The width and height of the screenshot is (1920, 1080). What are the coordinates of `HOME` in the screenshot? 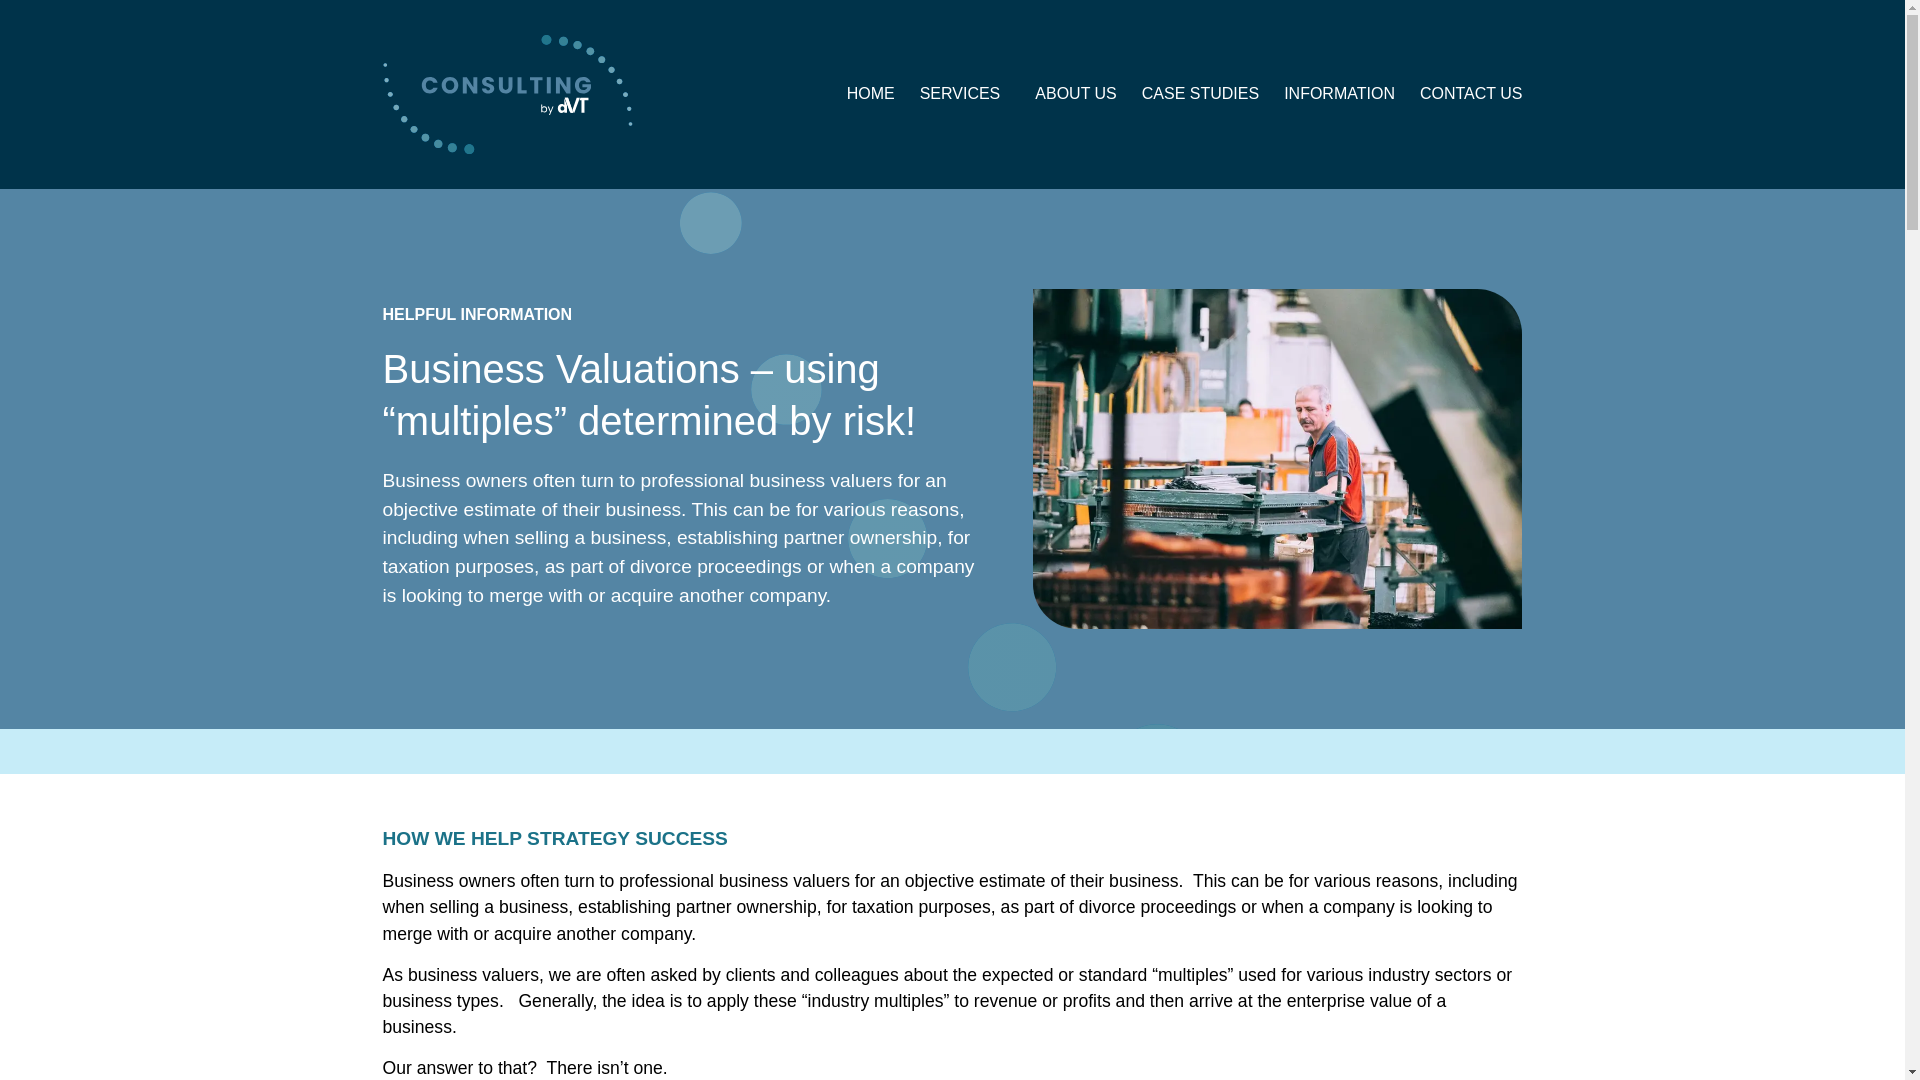 It's located at (870, 94).